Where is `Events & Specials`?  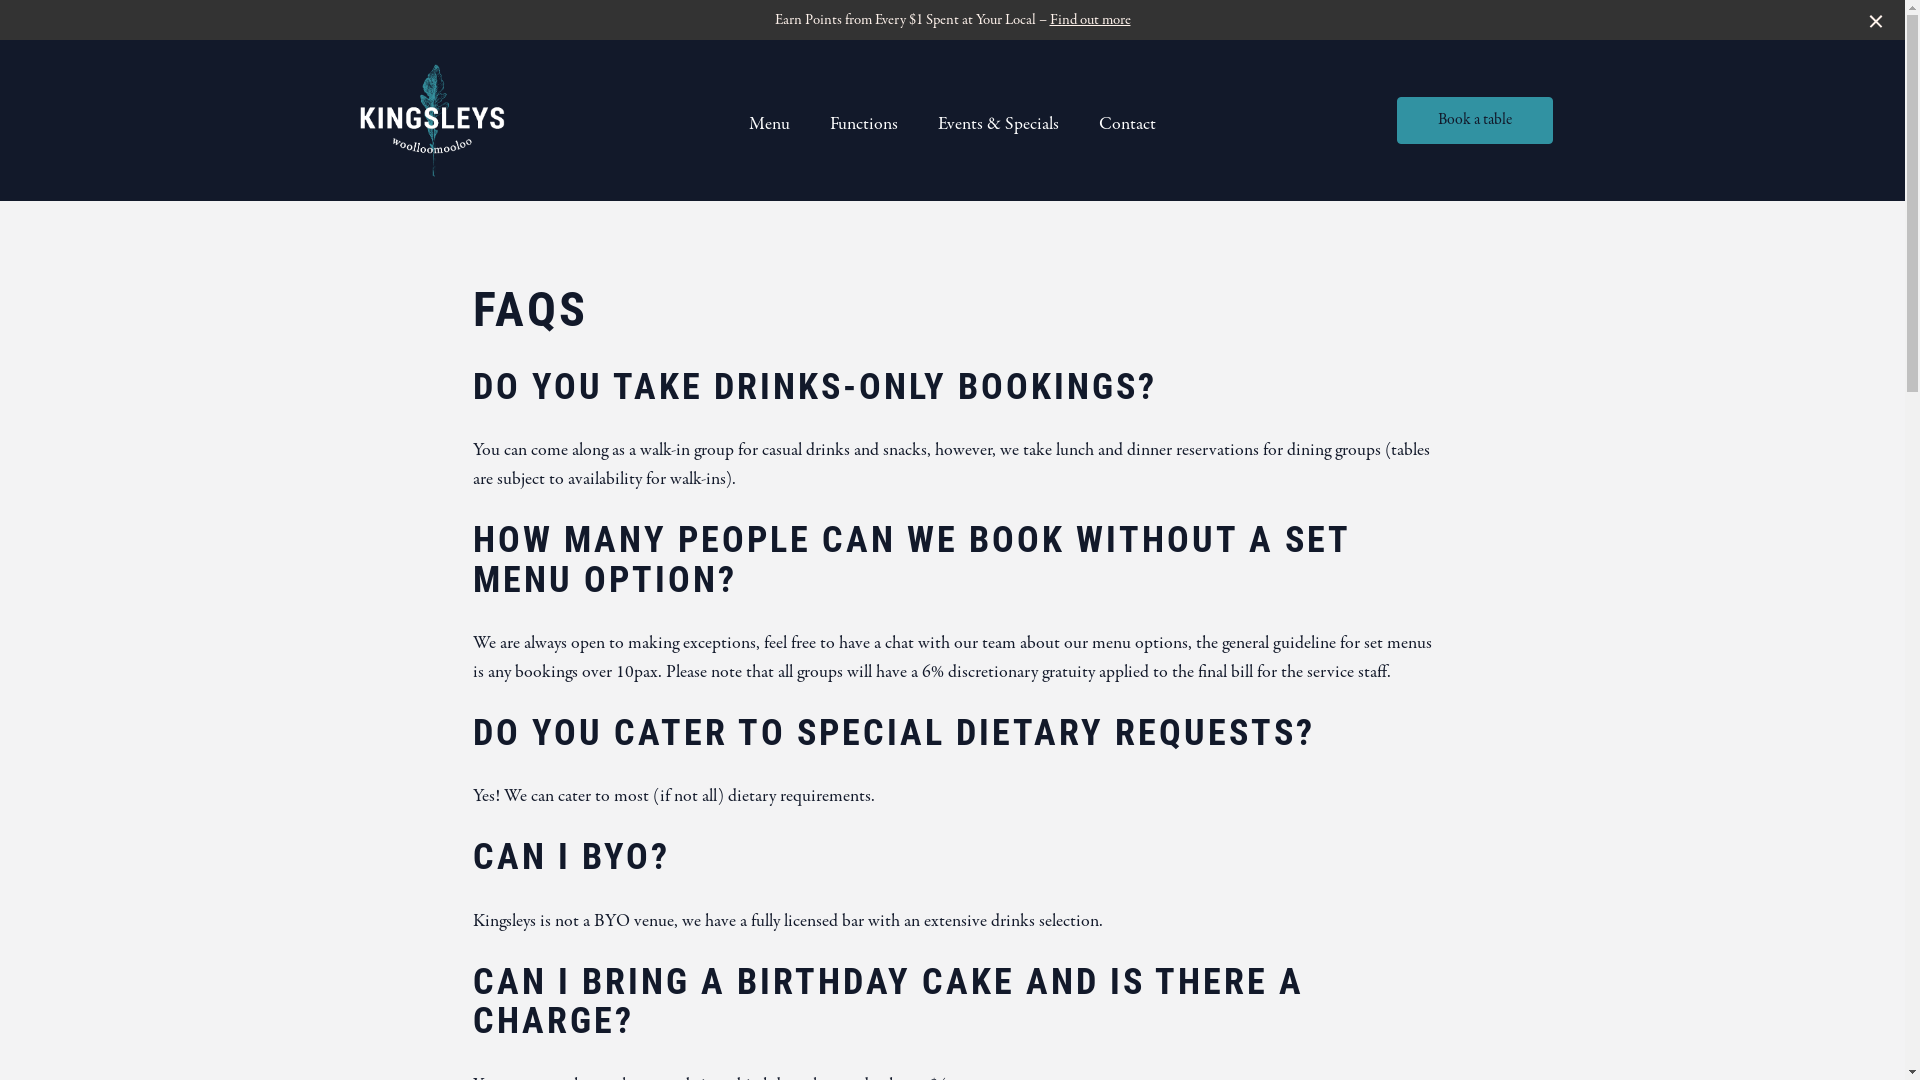 Events & Specials is located at coordinates (998, 125).